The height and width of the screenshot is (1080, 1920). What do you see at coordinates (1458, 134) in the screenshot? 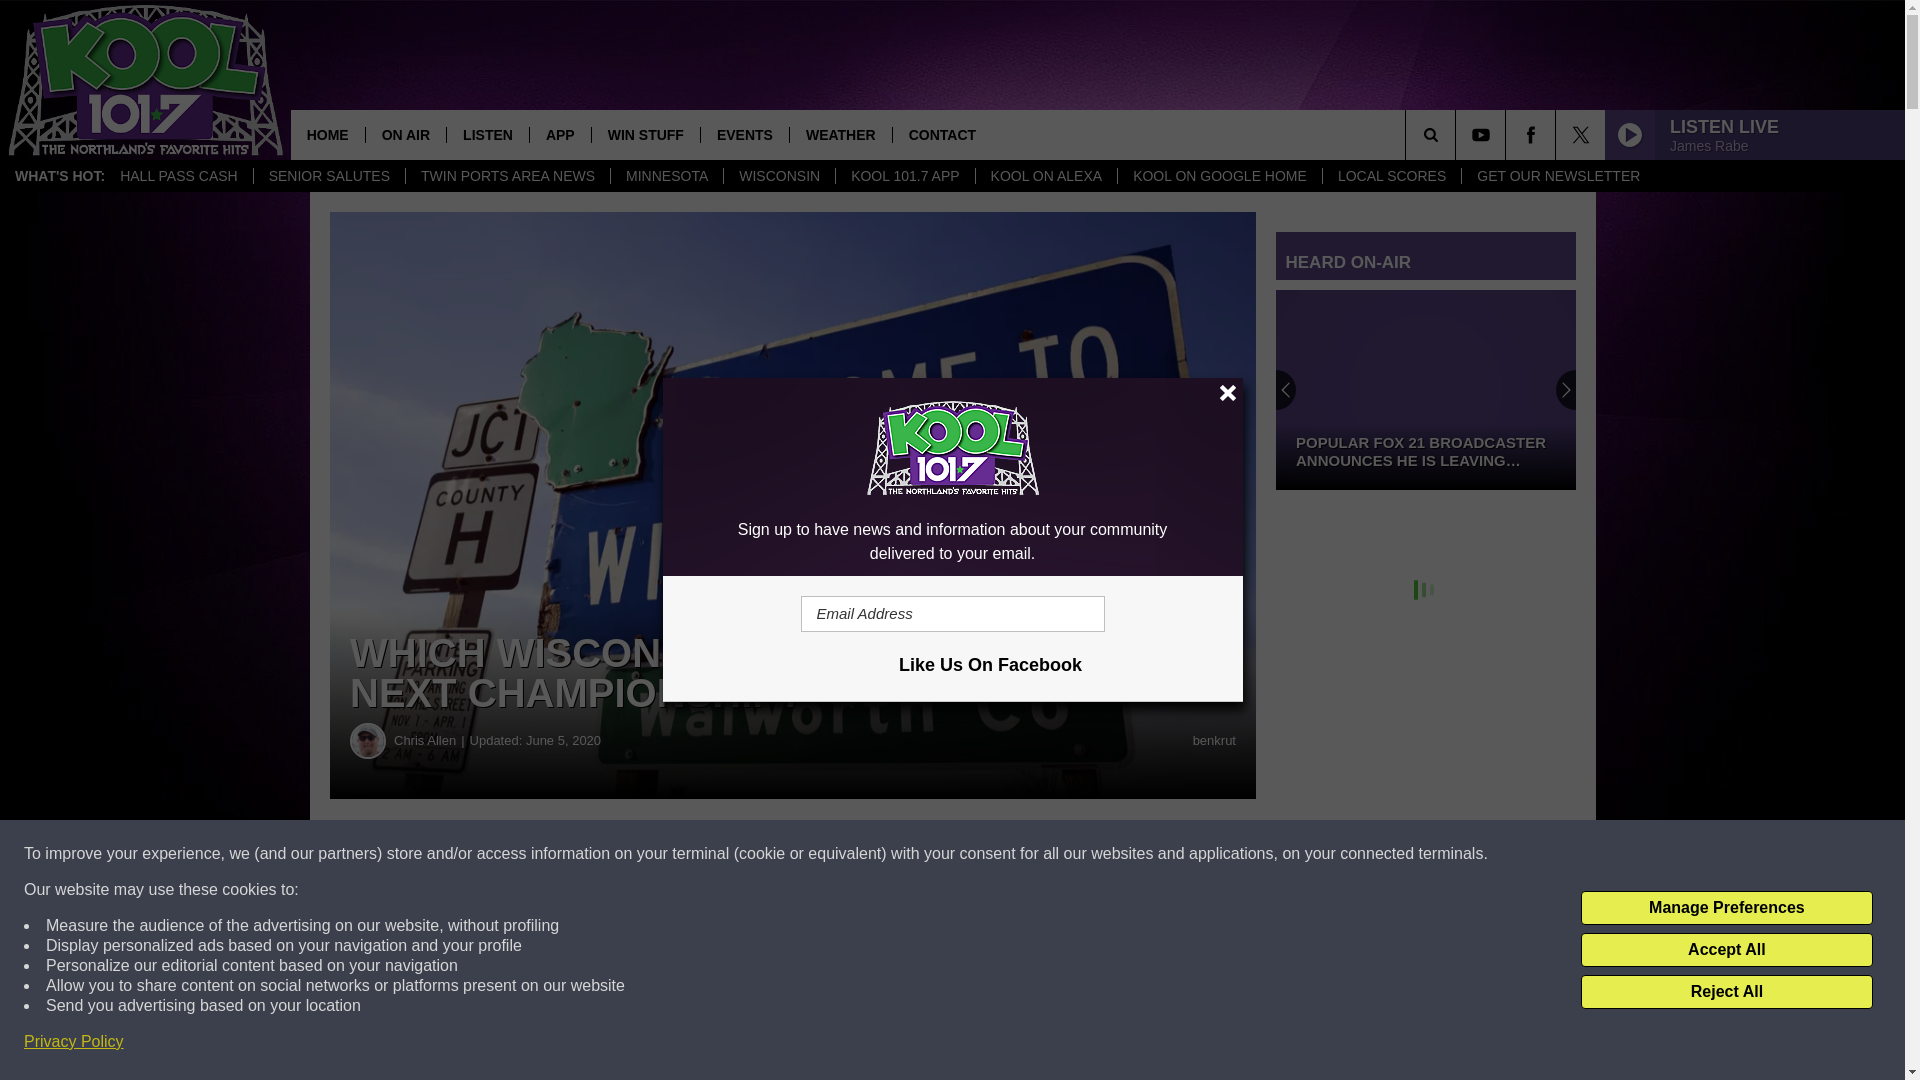
I see `SEARCH` at bounding box center [1458, 134].